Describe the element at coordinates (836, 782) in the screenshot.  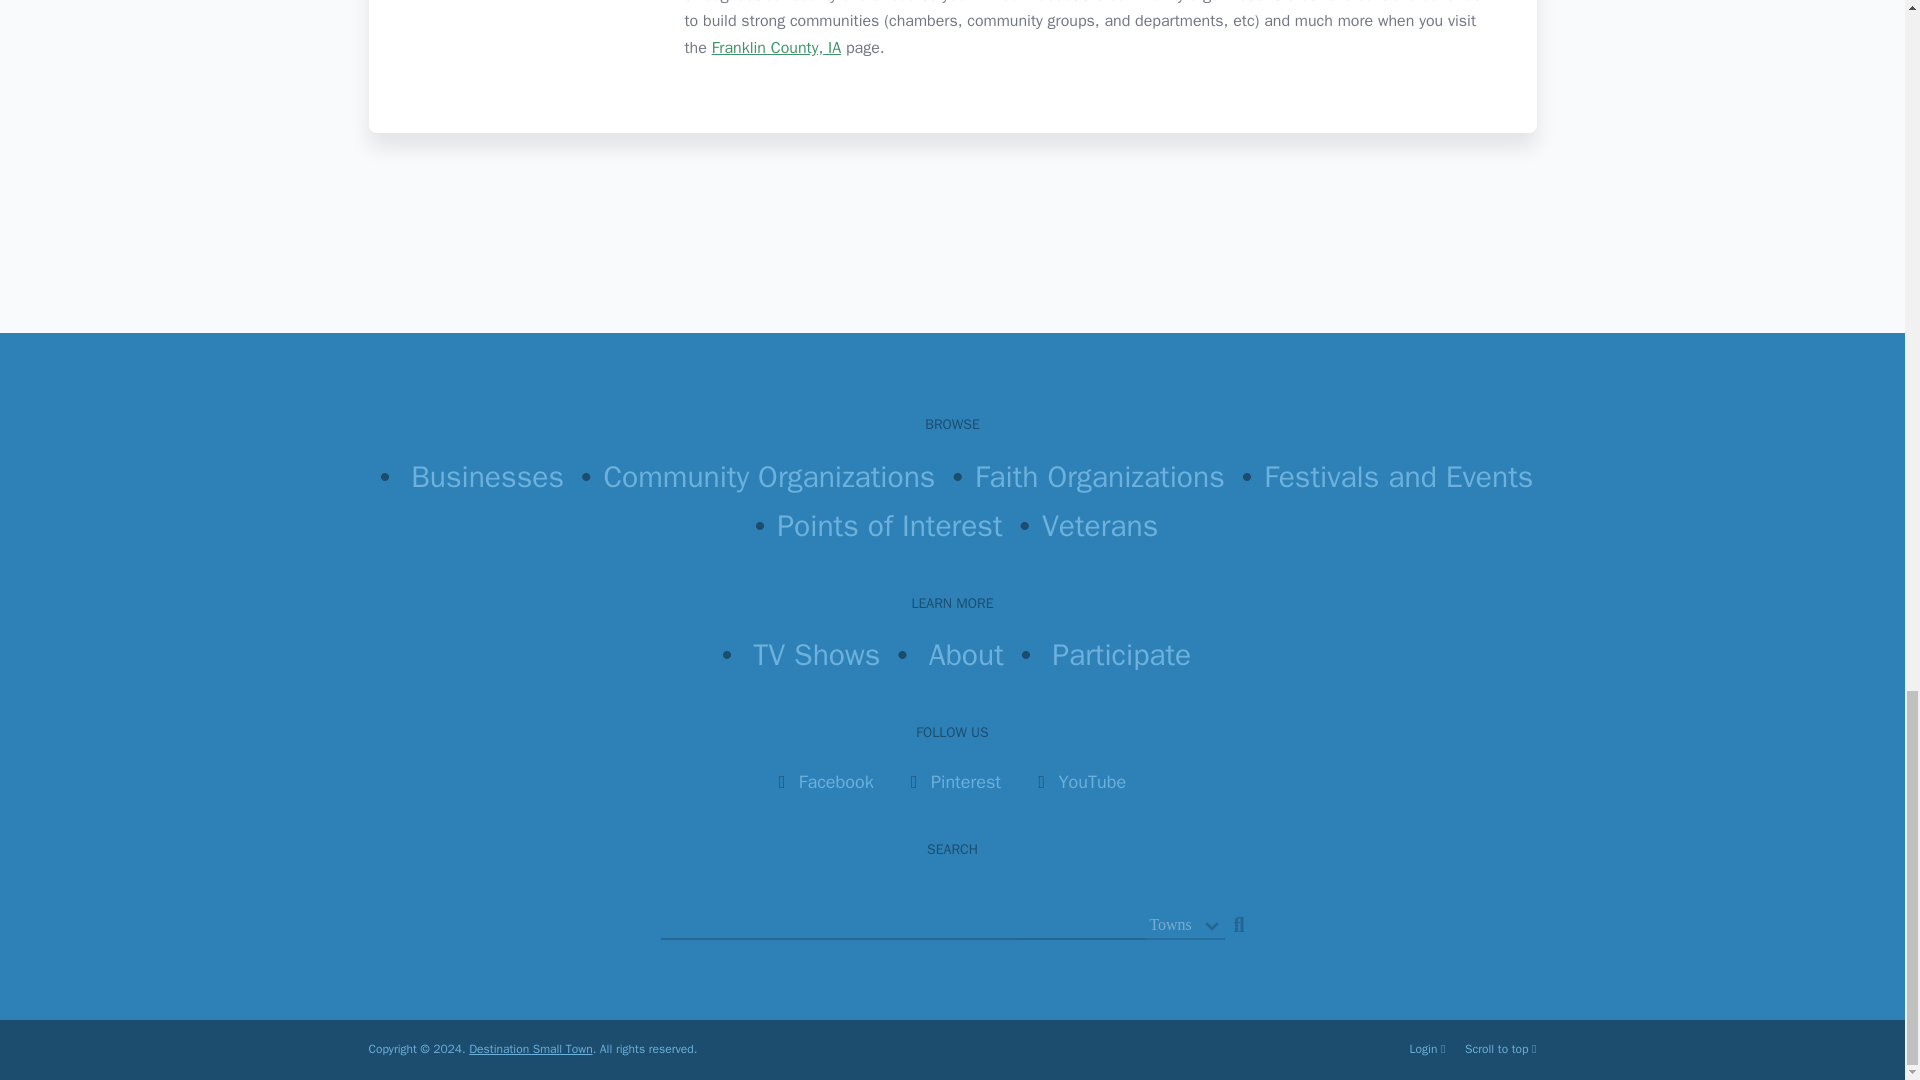
I see `Facebook` at that location.